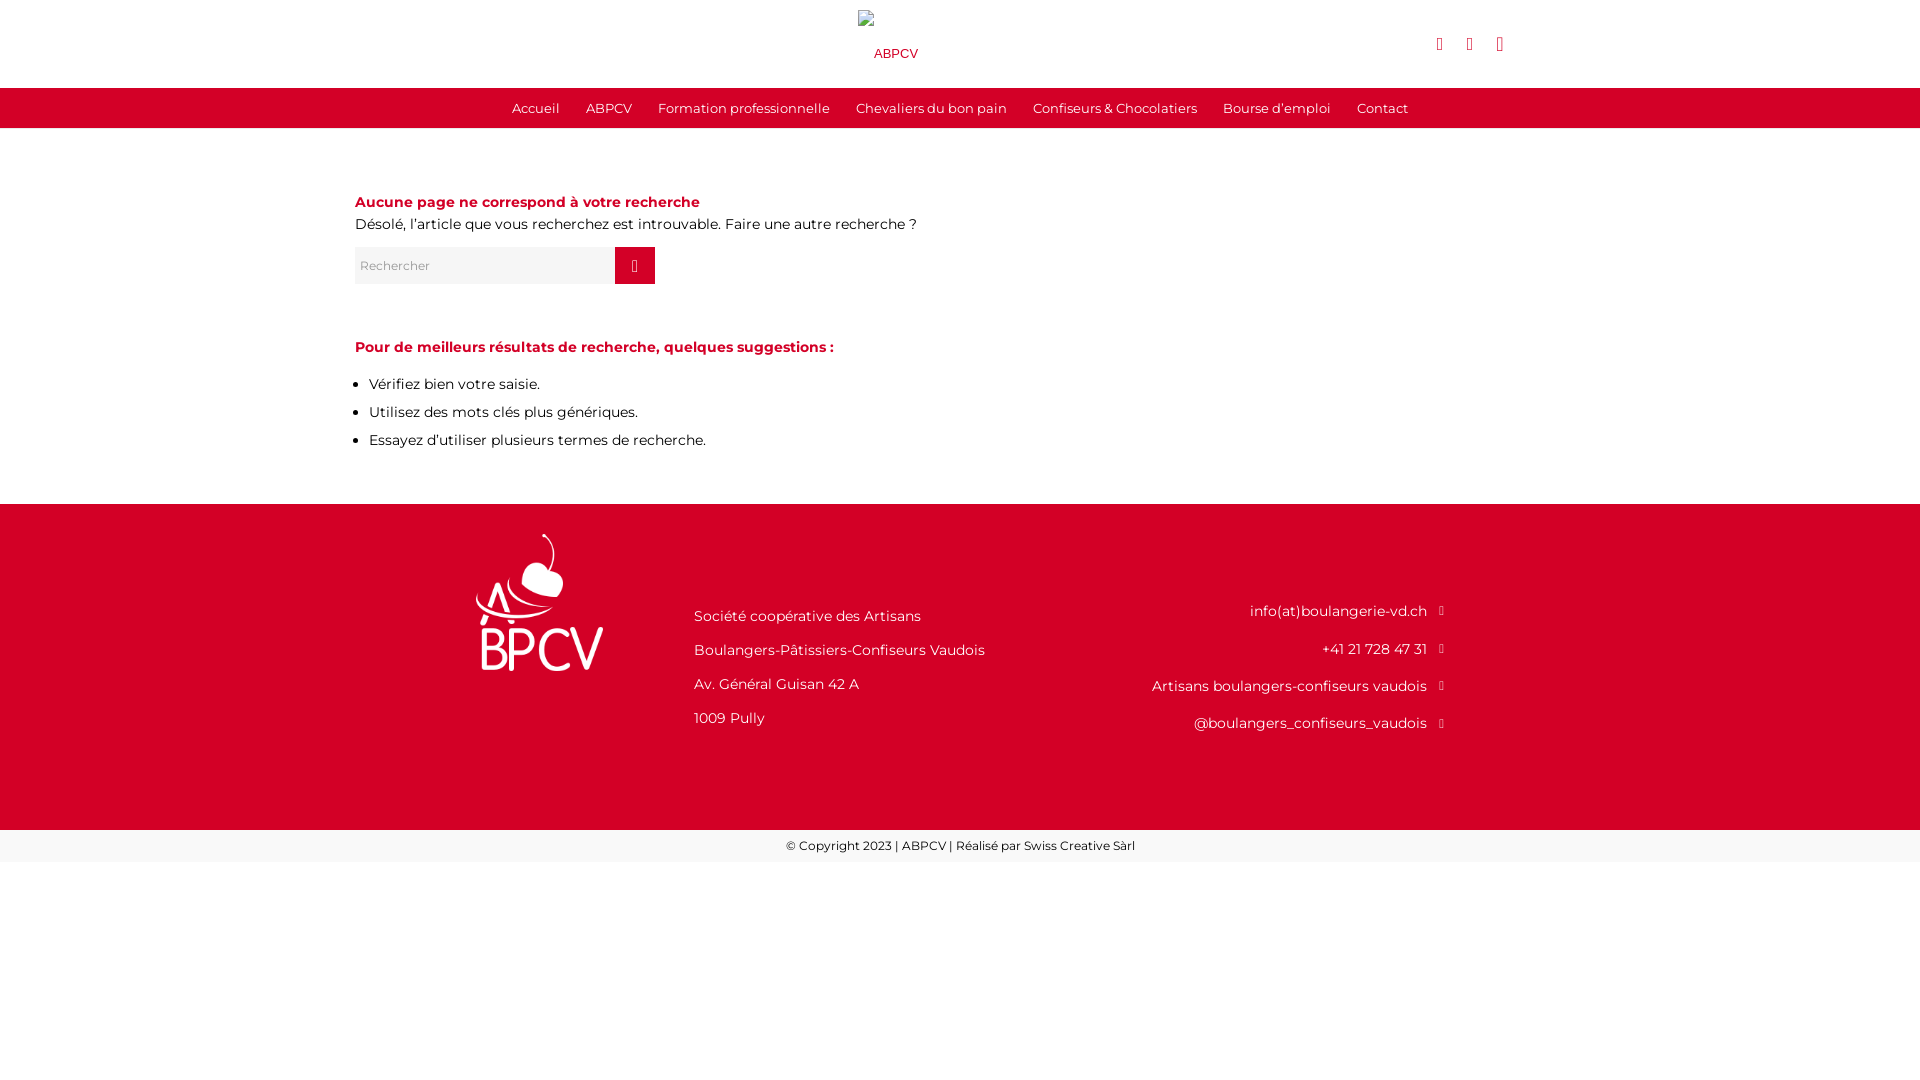 The width and height of the screenshot is (1920, 1080). What do you see at coordinates (1262, 723) in the screenshot?
I see `@boulangers_confiseurs_vaudois` at bounding box center [1262, 723].